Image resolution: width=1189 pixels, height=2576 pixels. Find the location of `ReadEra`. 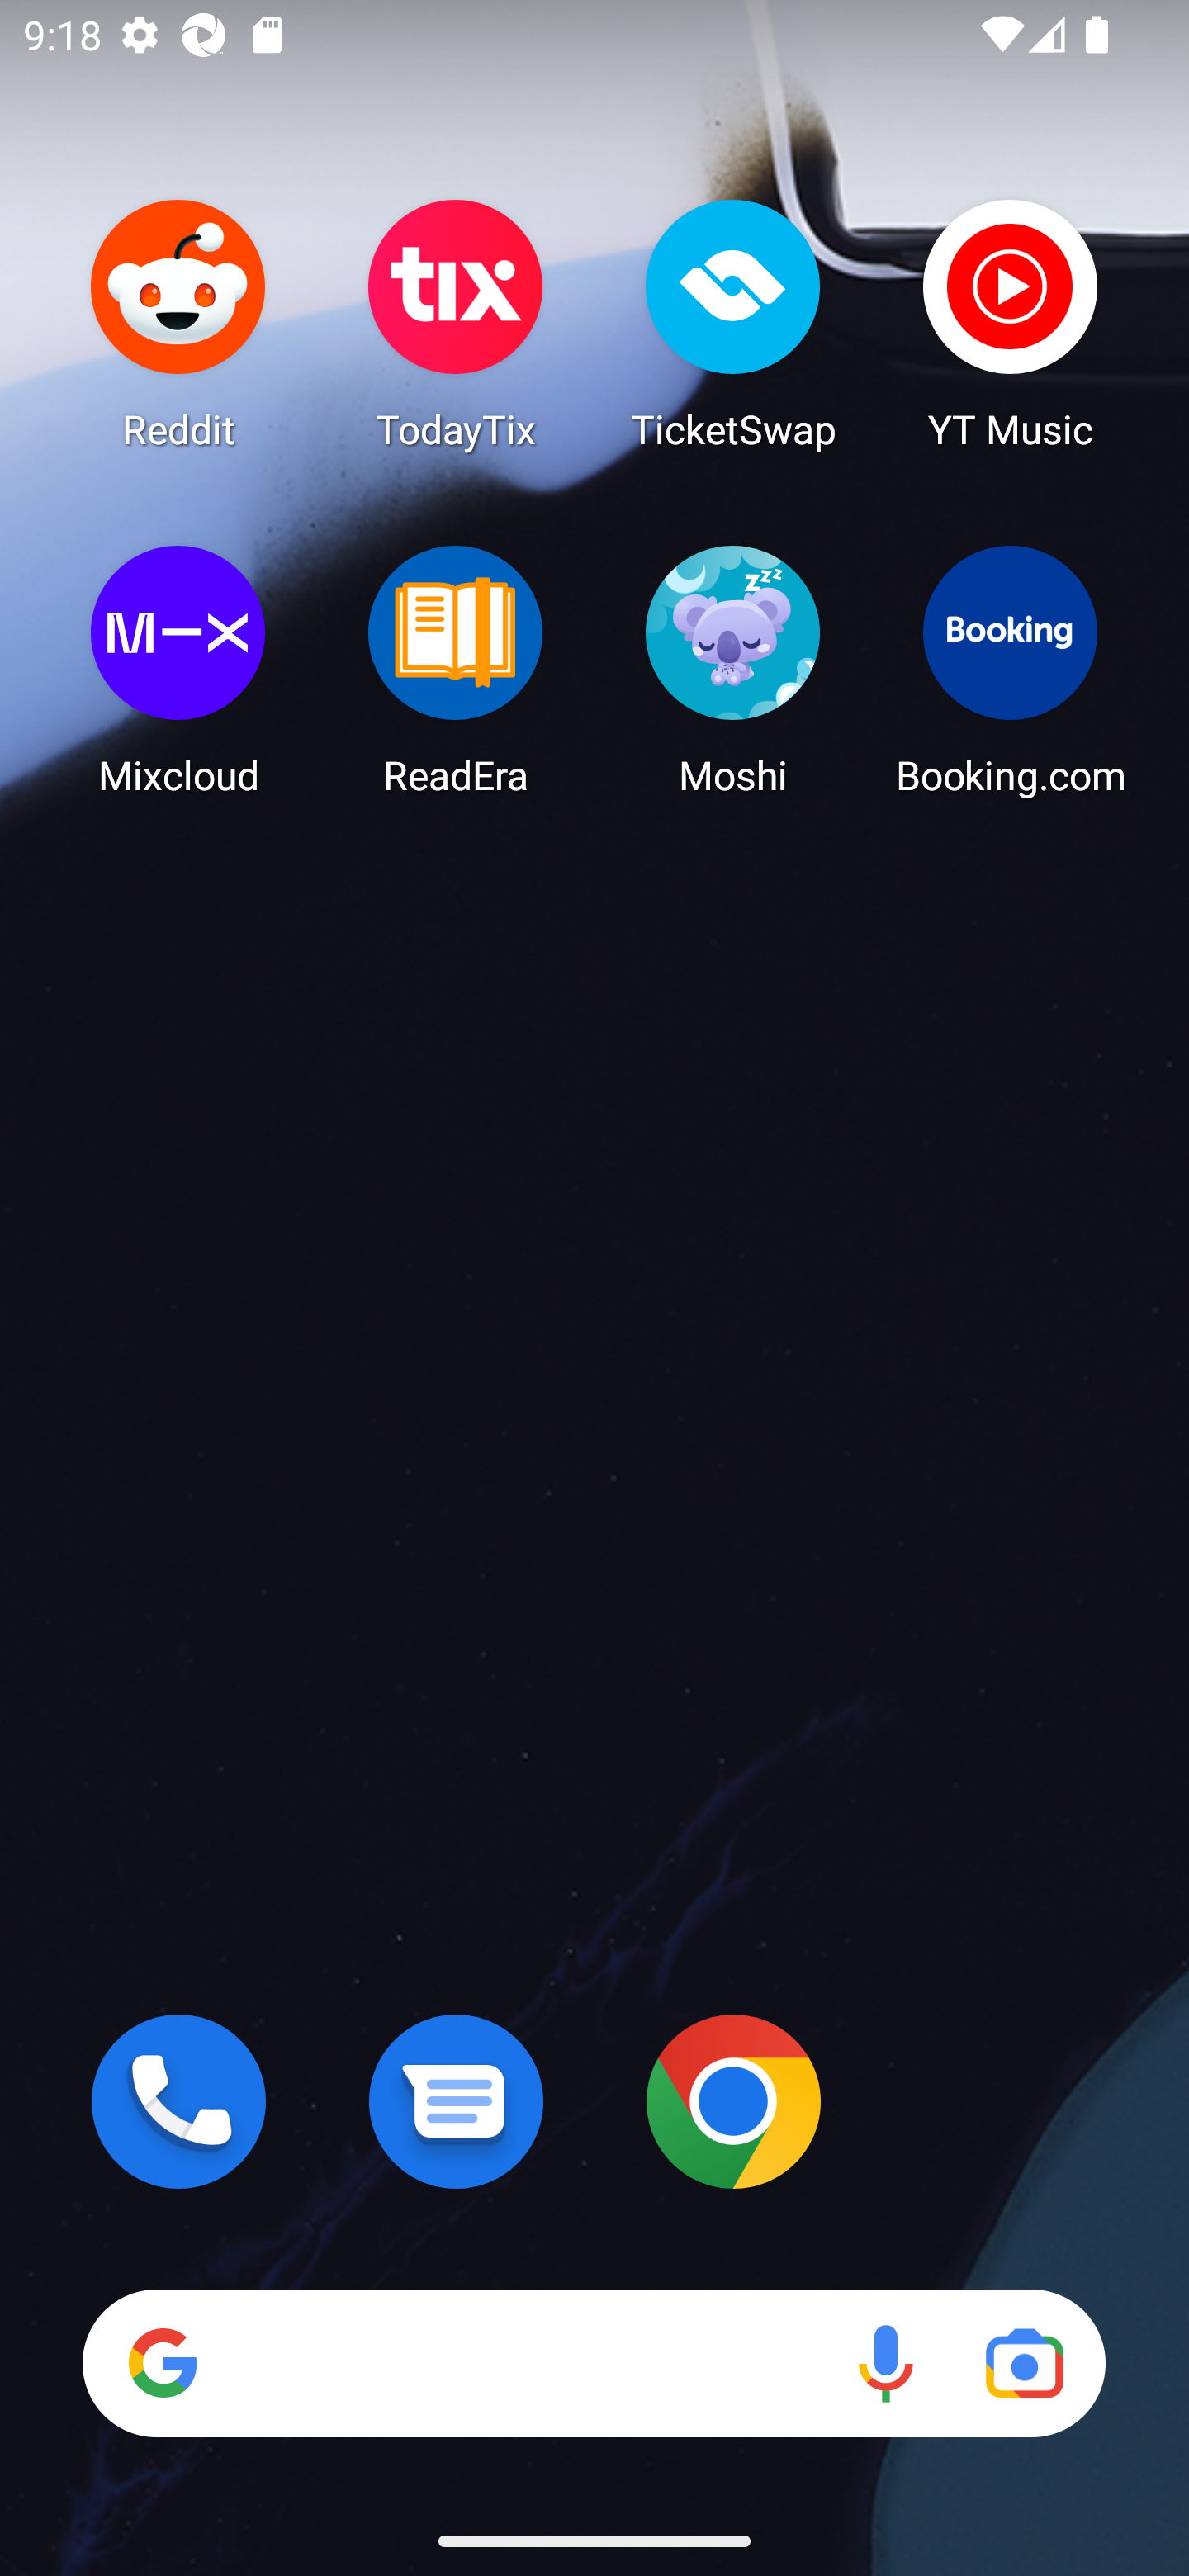

ReadEra is located at coordinates (456, 670).